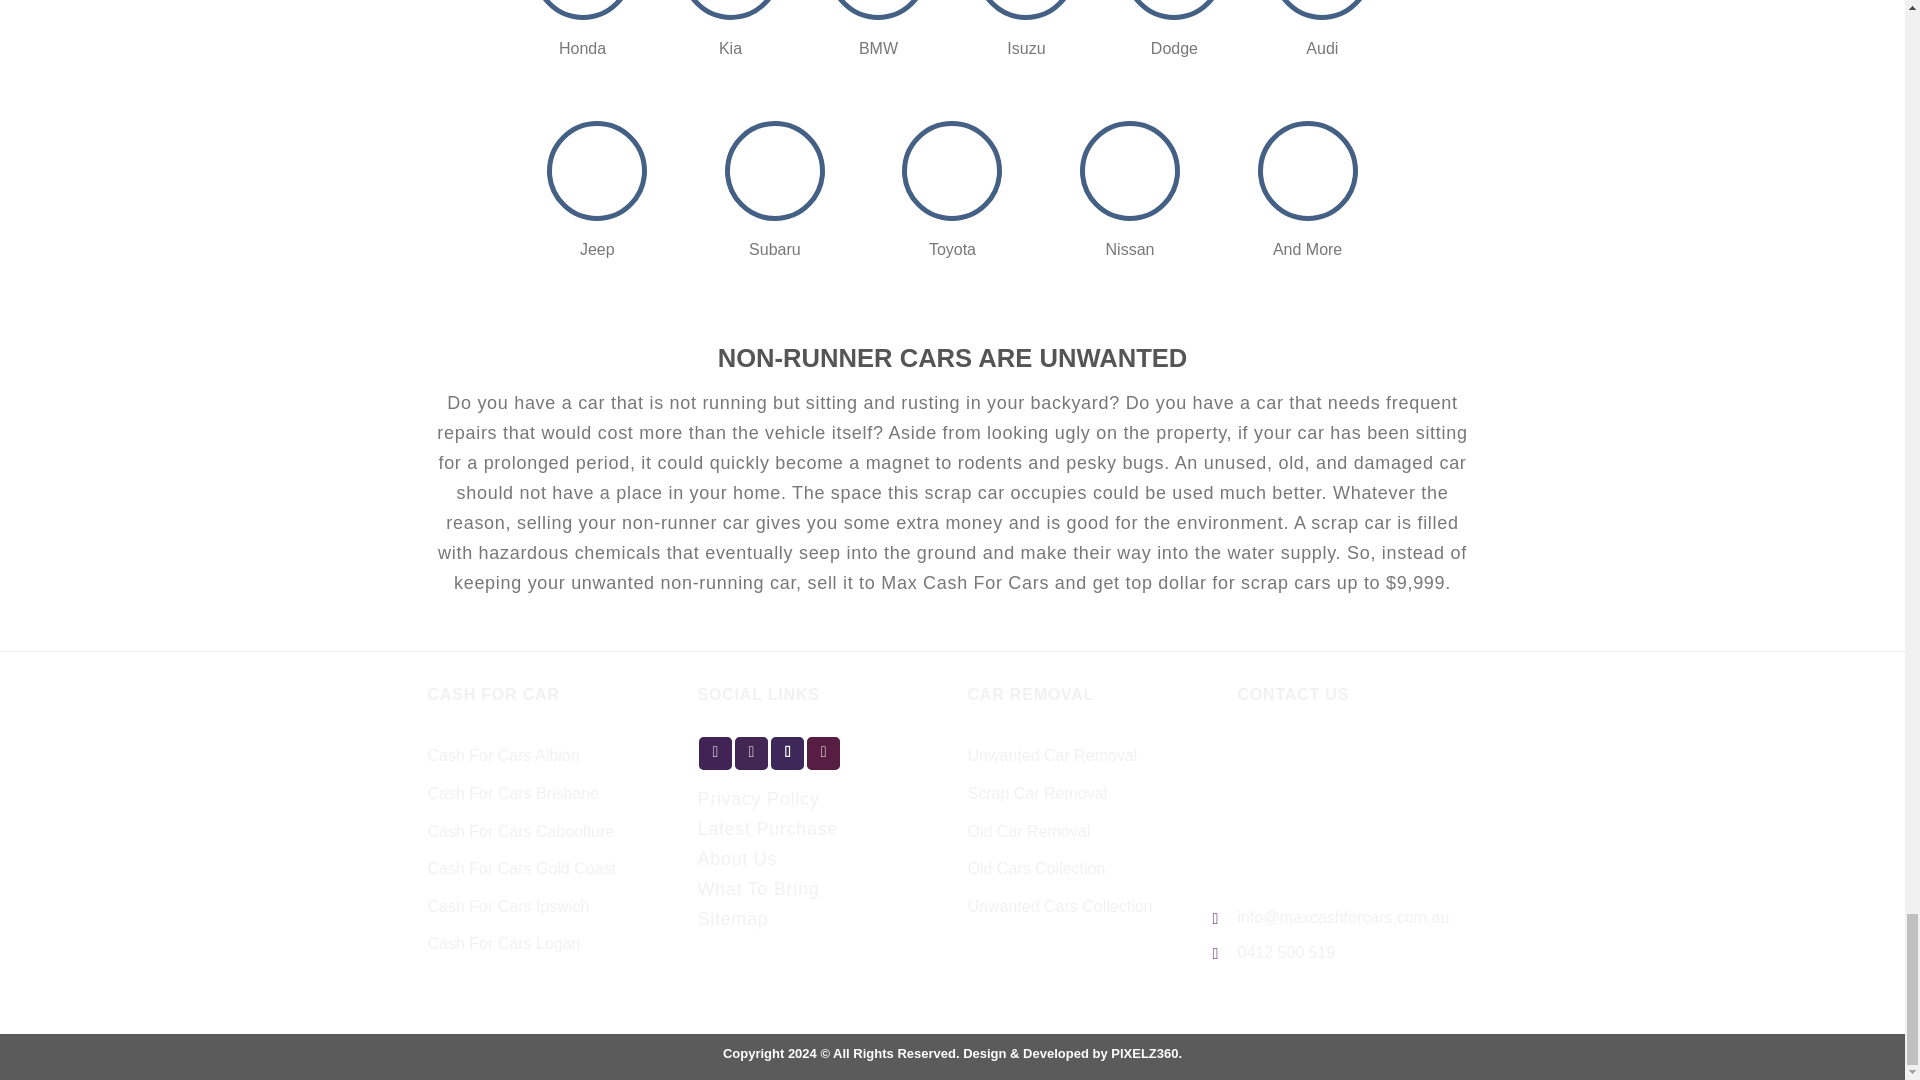 Image resolution: width=1920 pixels, height=1080 pixels. I want to click on Follow on Twitter, so click(788, 753).